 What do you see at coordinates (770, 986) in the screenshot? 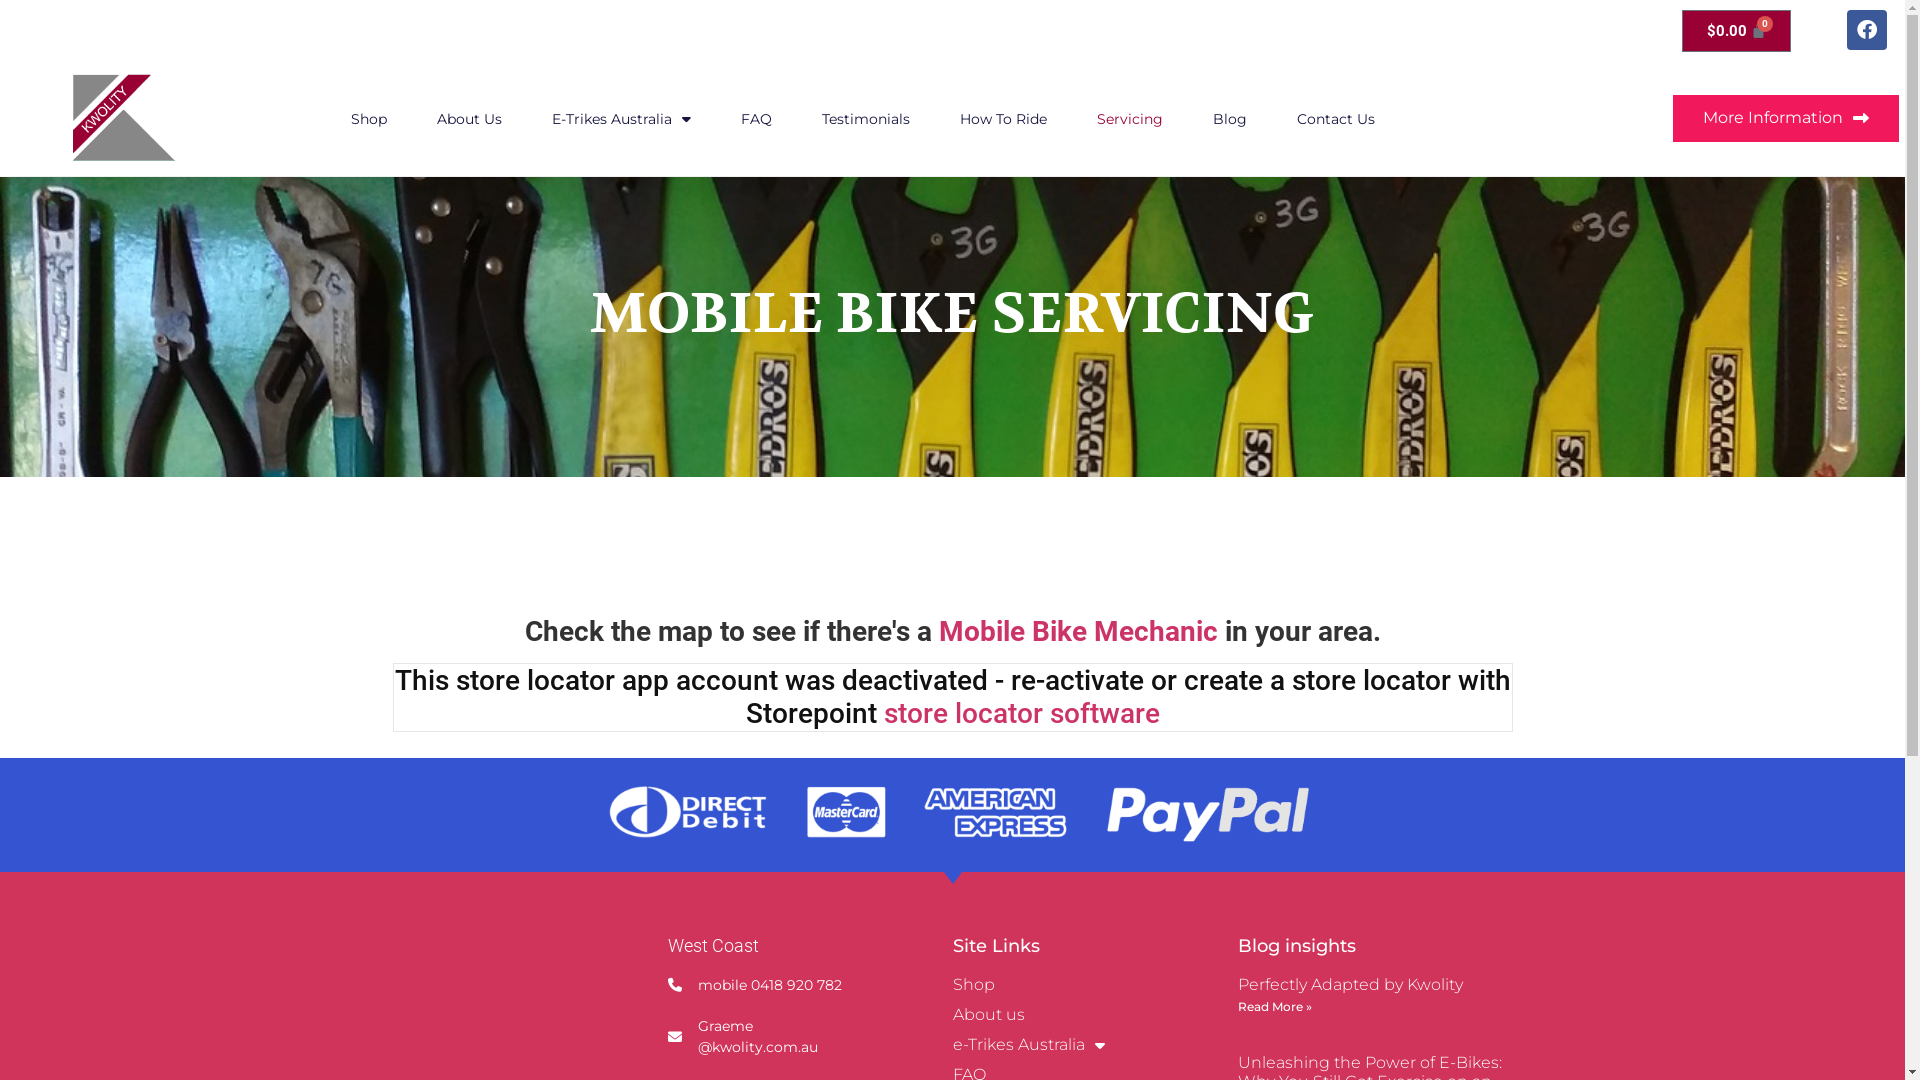
I see `mobile 0418 920 782` at bounding box center [770, 986].